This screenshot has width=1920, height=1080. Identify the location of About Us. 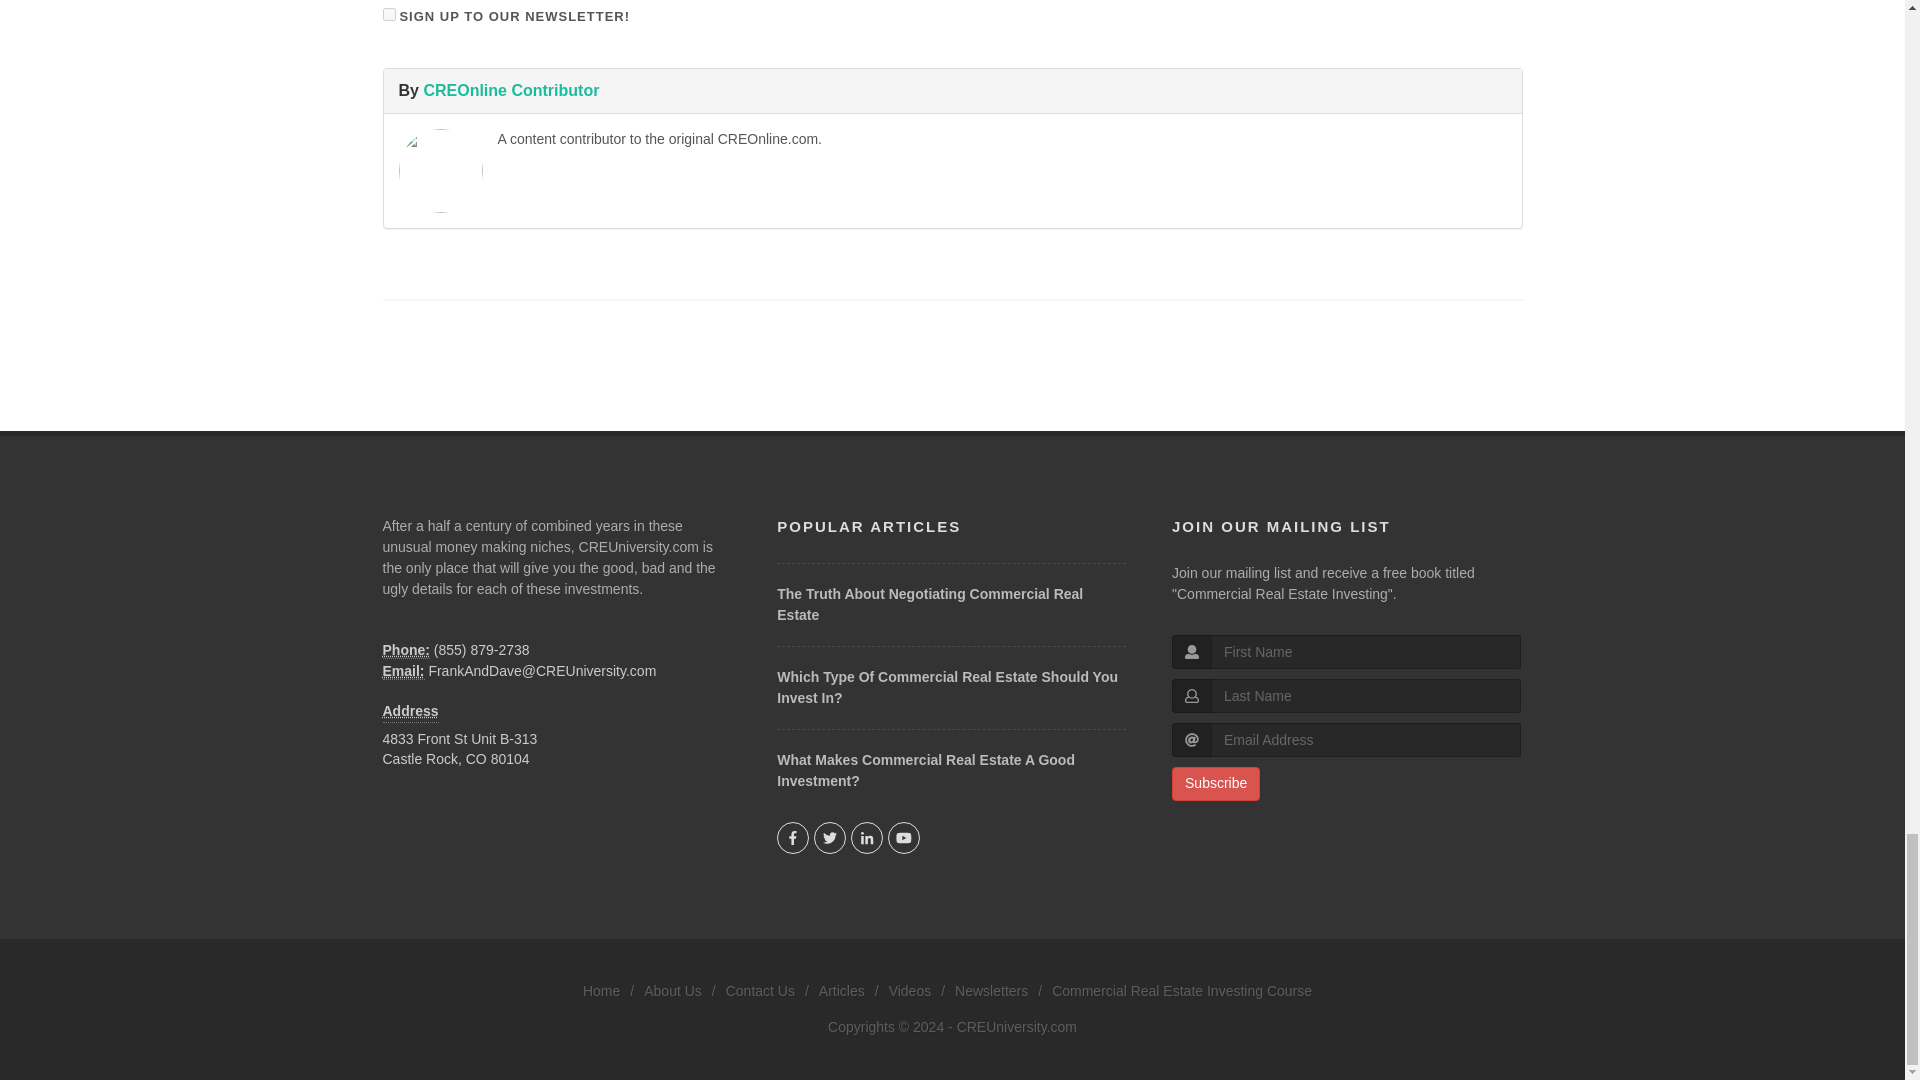
(672, 991).